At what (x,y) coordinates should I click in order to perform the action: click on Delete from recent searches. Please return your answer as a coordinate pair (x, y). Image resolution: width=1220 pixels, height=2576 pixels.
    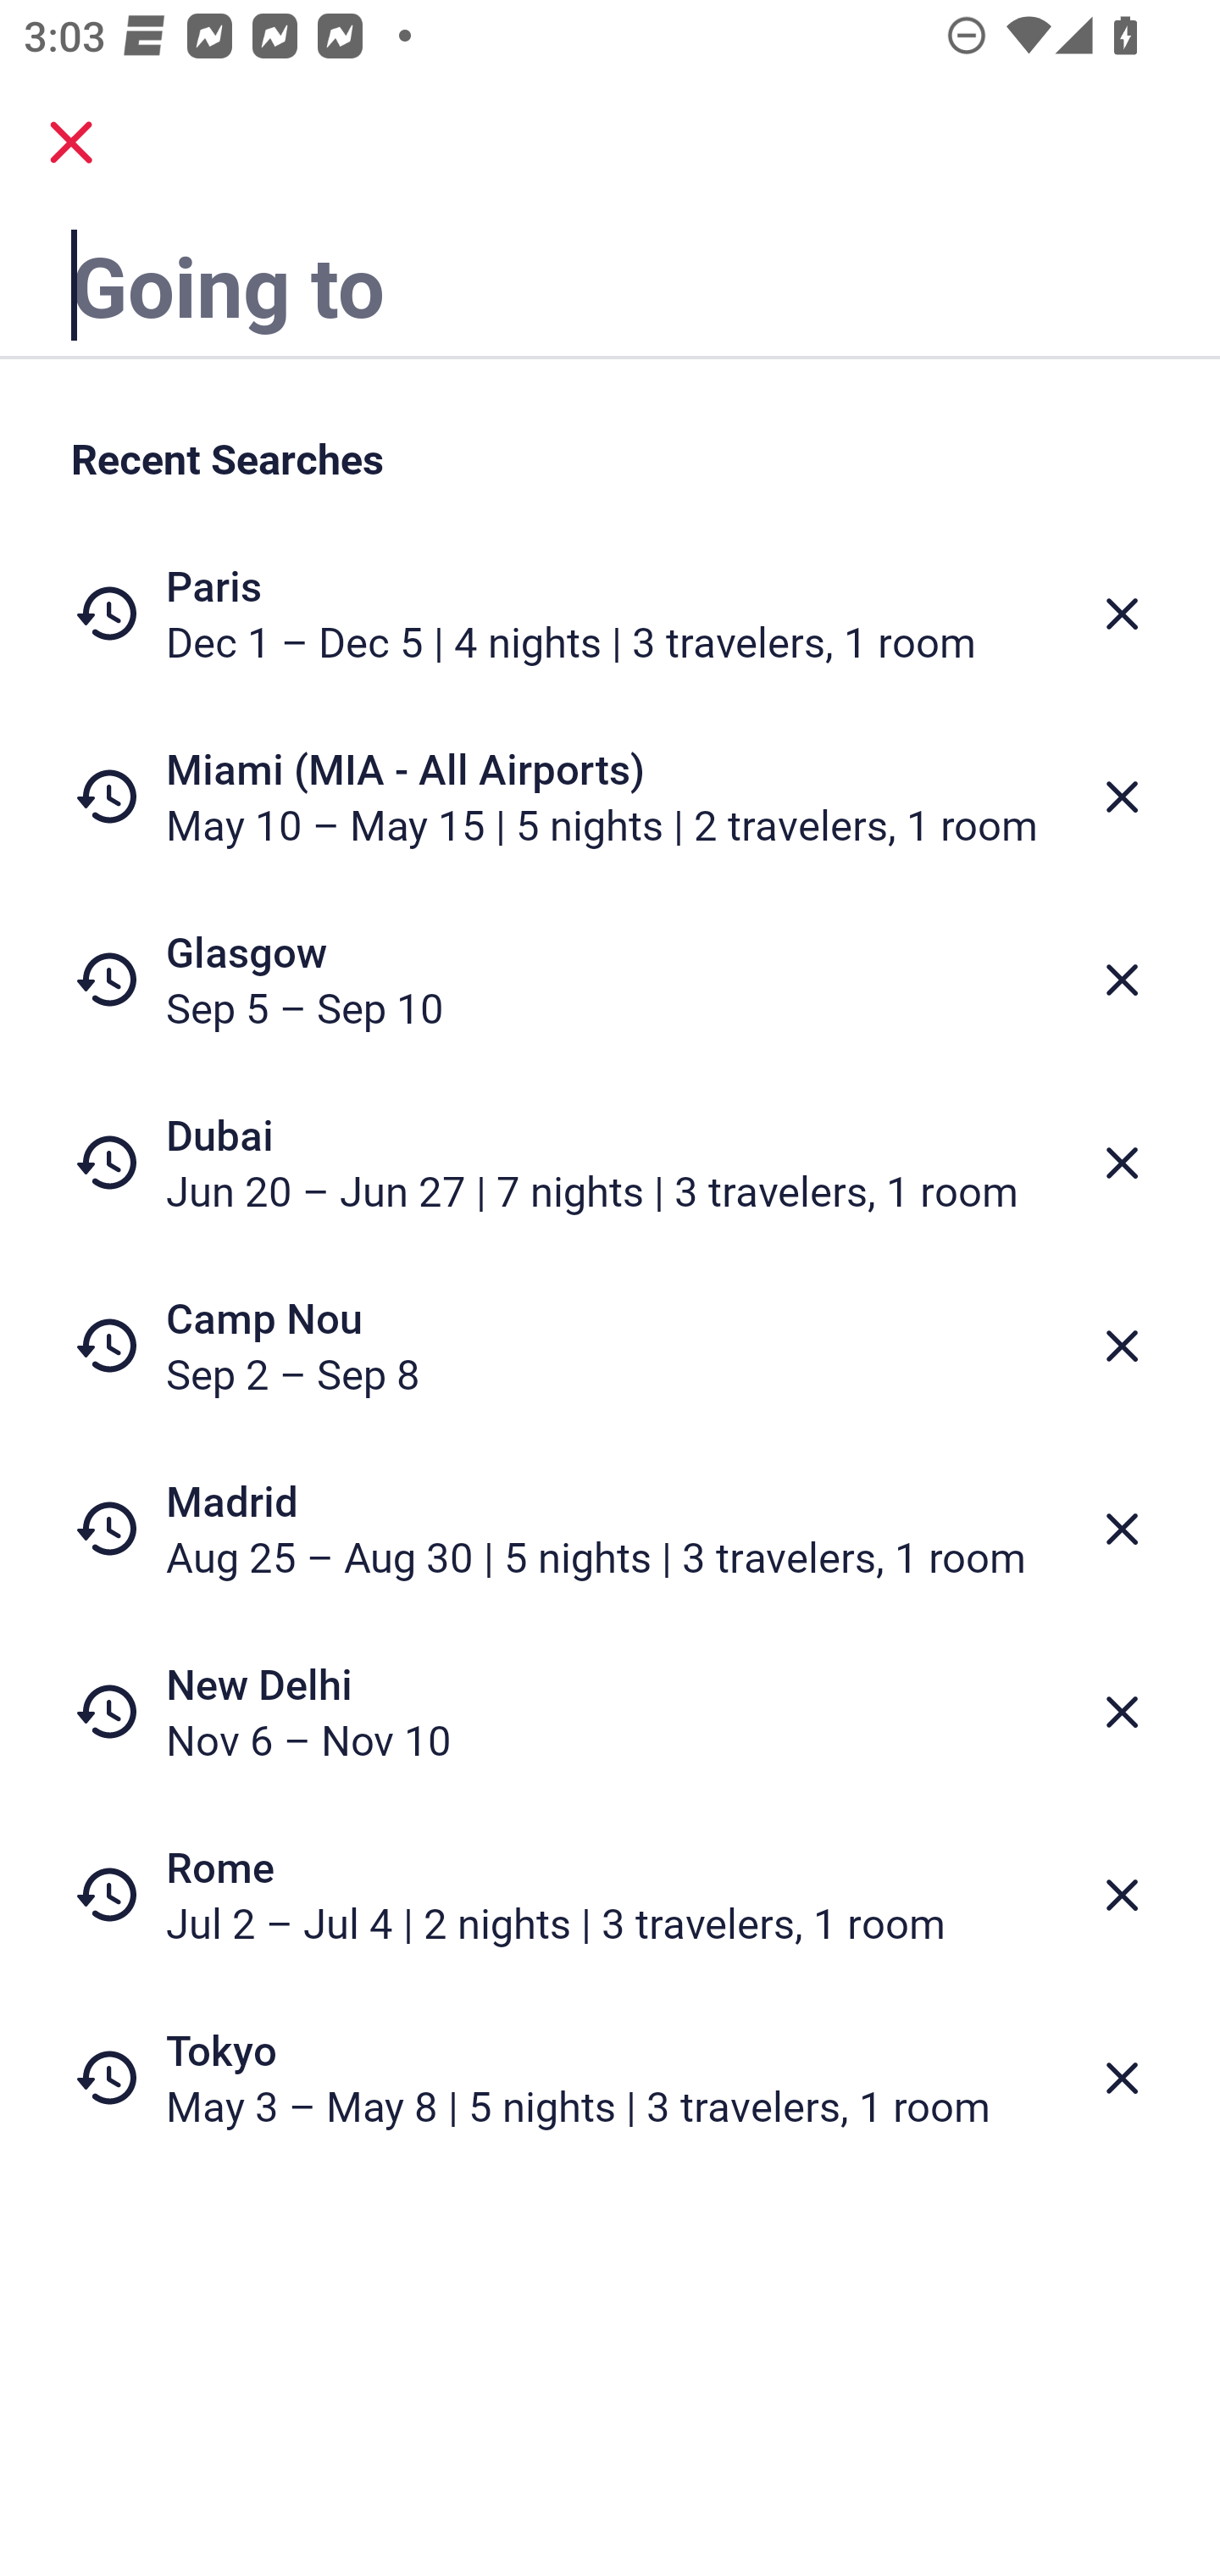
    Looking at the image, I should click on (1122, 613).